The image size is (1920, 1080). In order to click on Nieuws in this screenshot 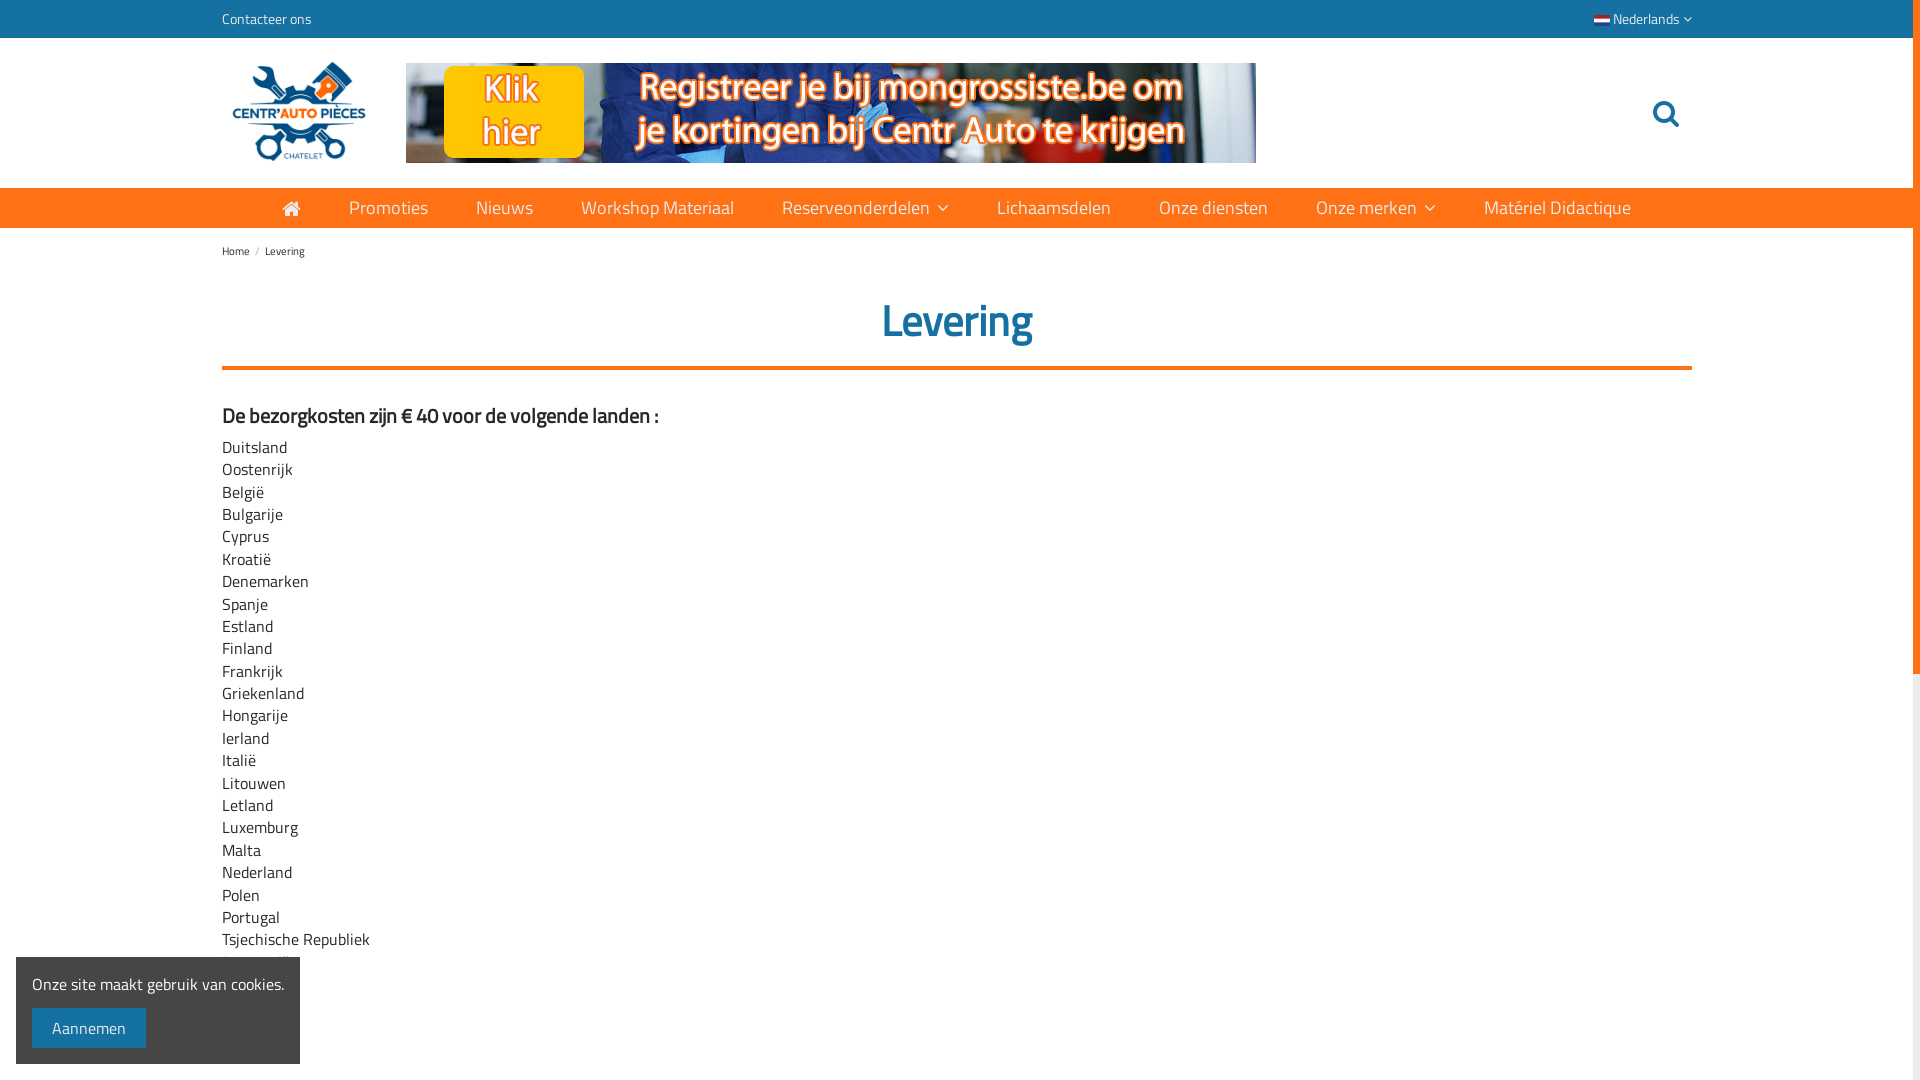, I will do `click(554, 860)`.